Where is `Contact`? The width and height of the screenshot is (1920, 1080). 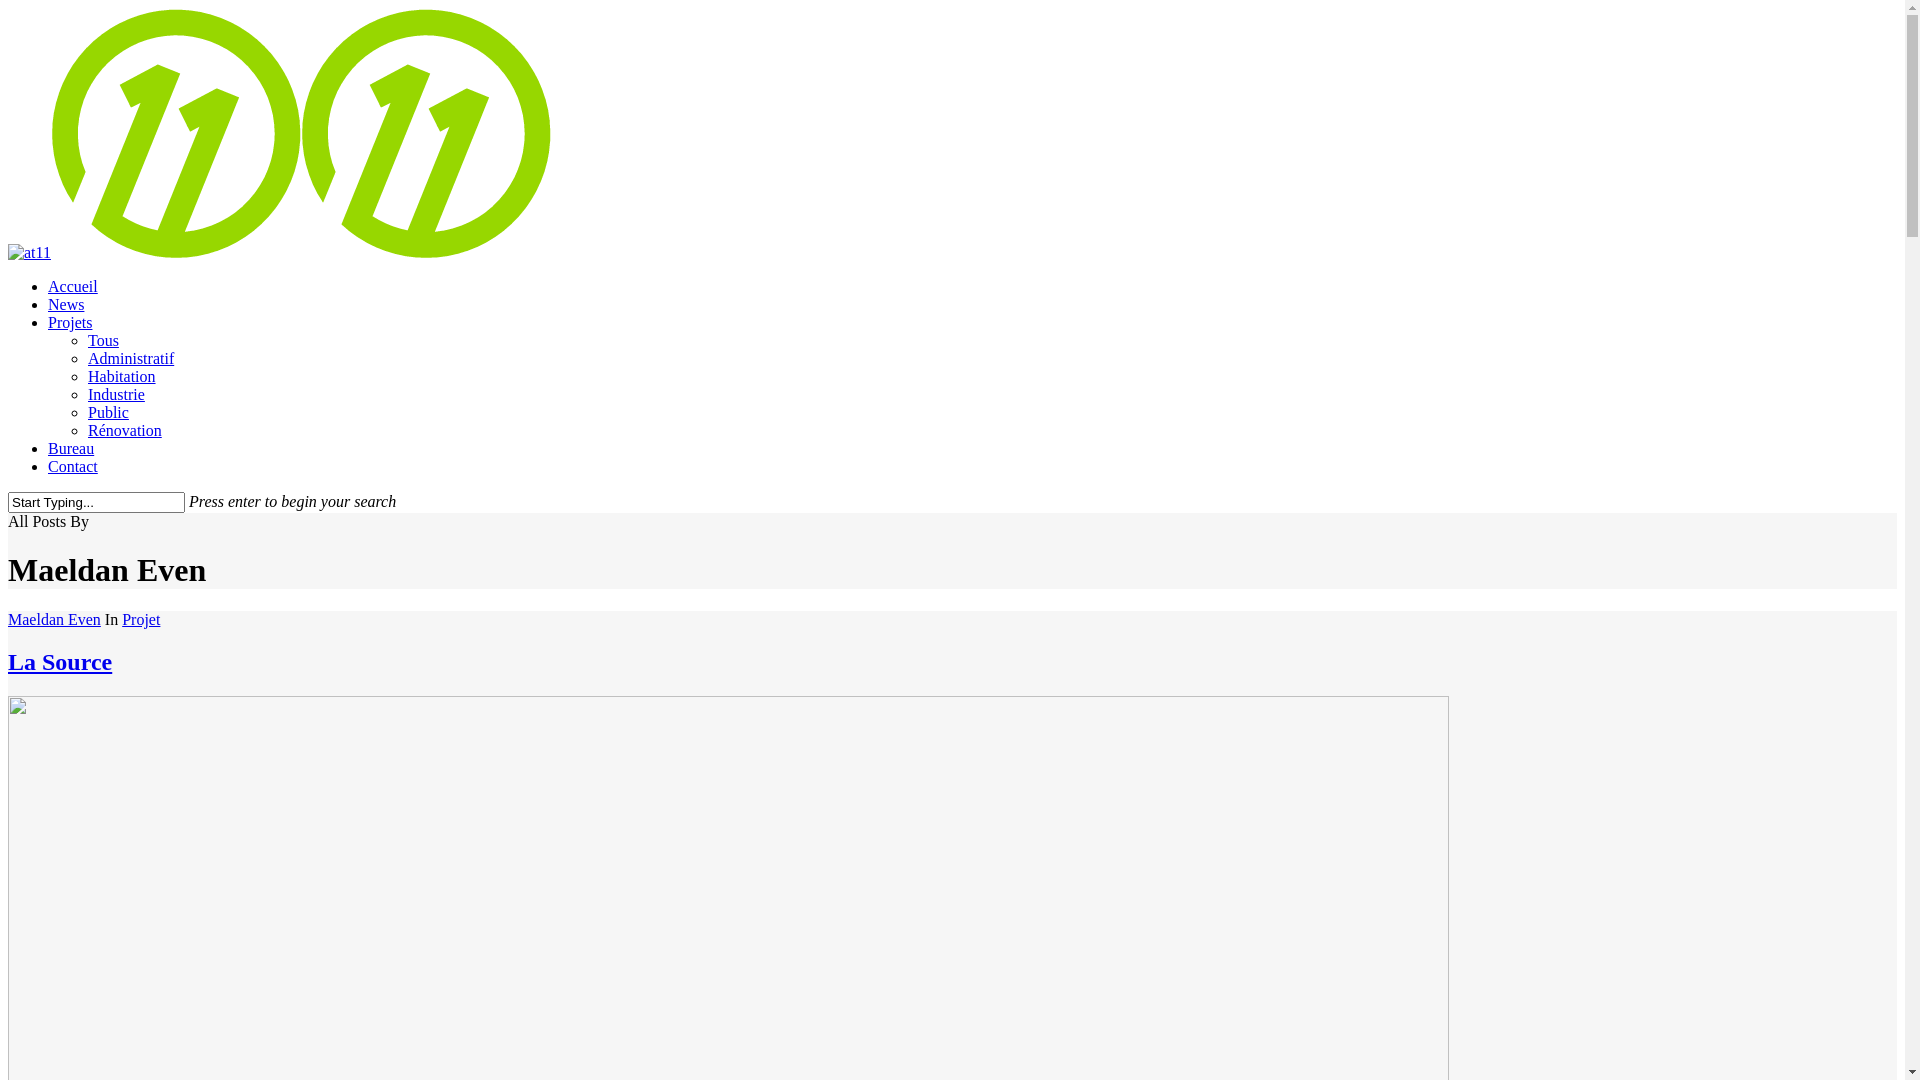 Contact is located at coordinates (73, 466).